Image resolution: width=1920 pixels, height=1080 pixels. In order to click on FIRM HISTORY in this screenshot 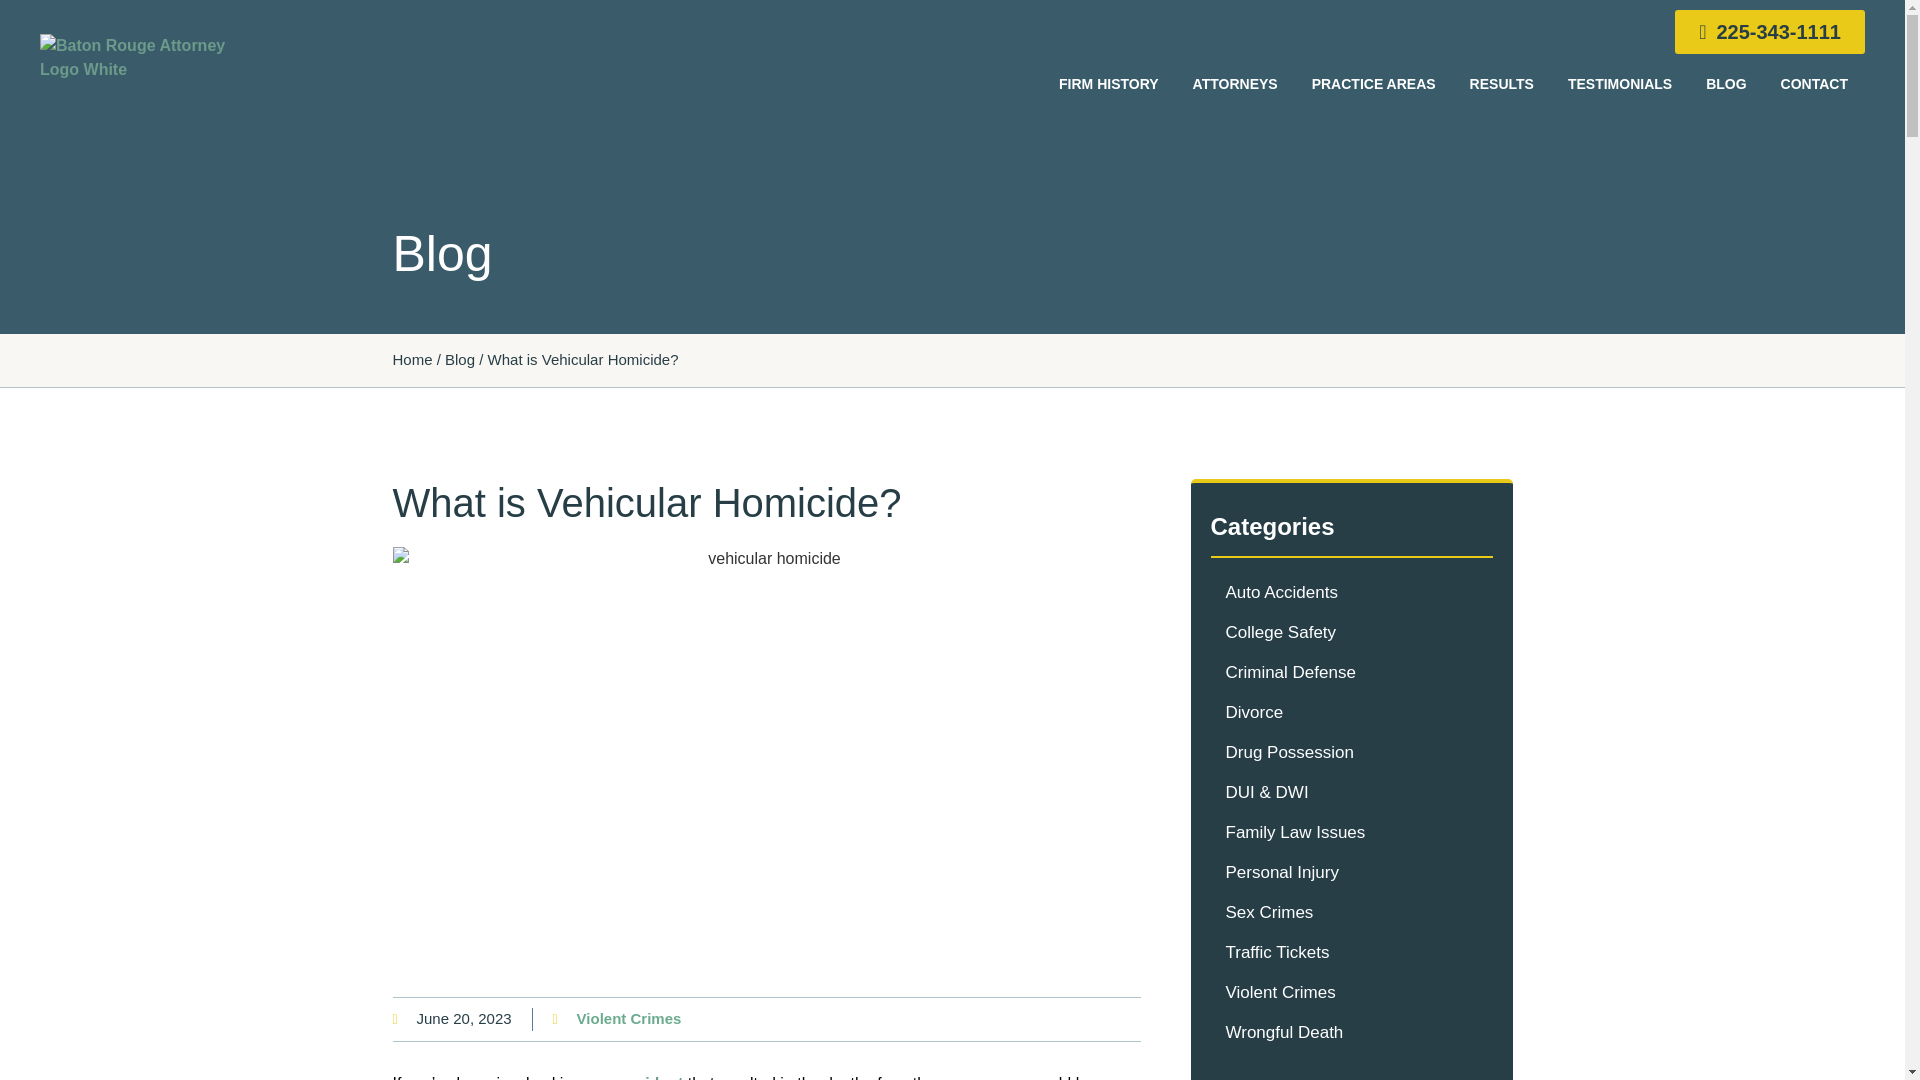, I will do `click(1108, 83)`.